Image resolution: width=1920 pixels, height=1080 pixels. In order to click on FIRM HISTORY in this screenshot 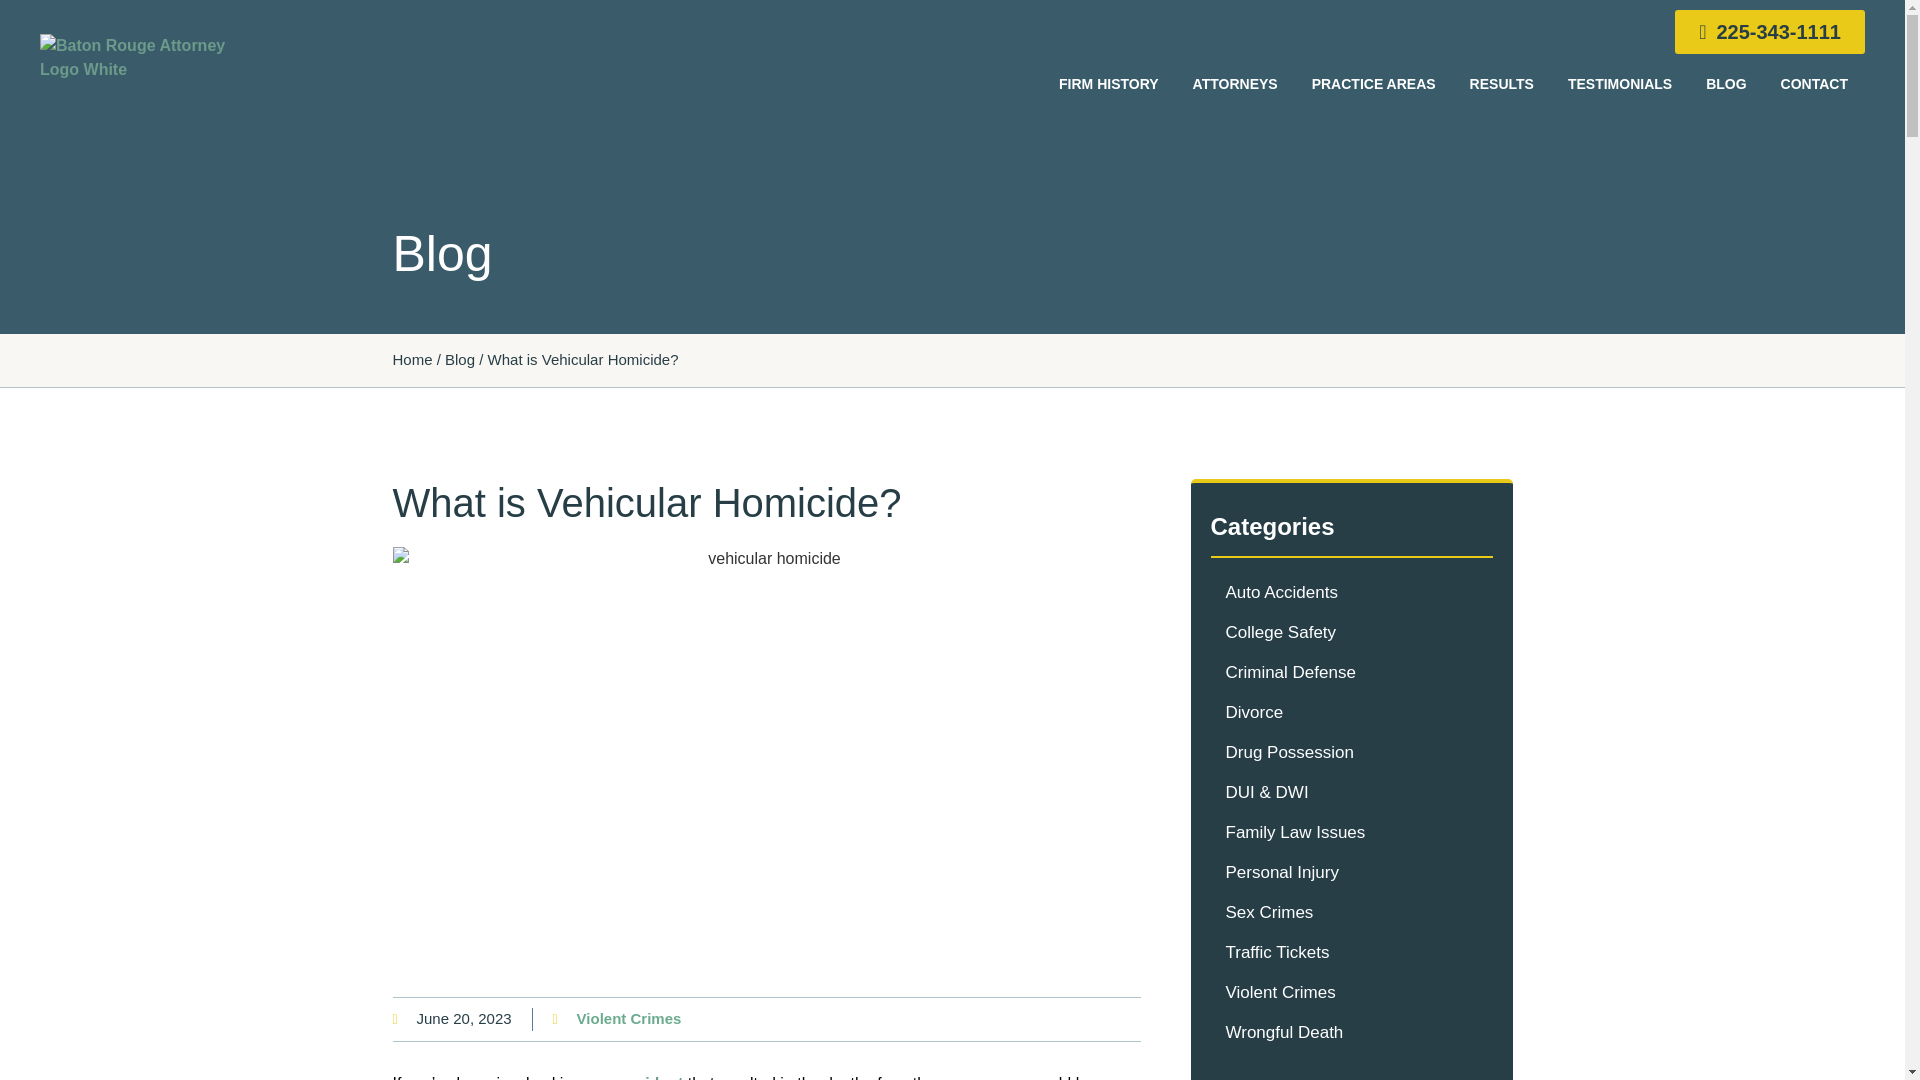, I will do `click(1108, 83)`.